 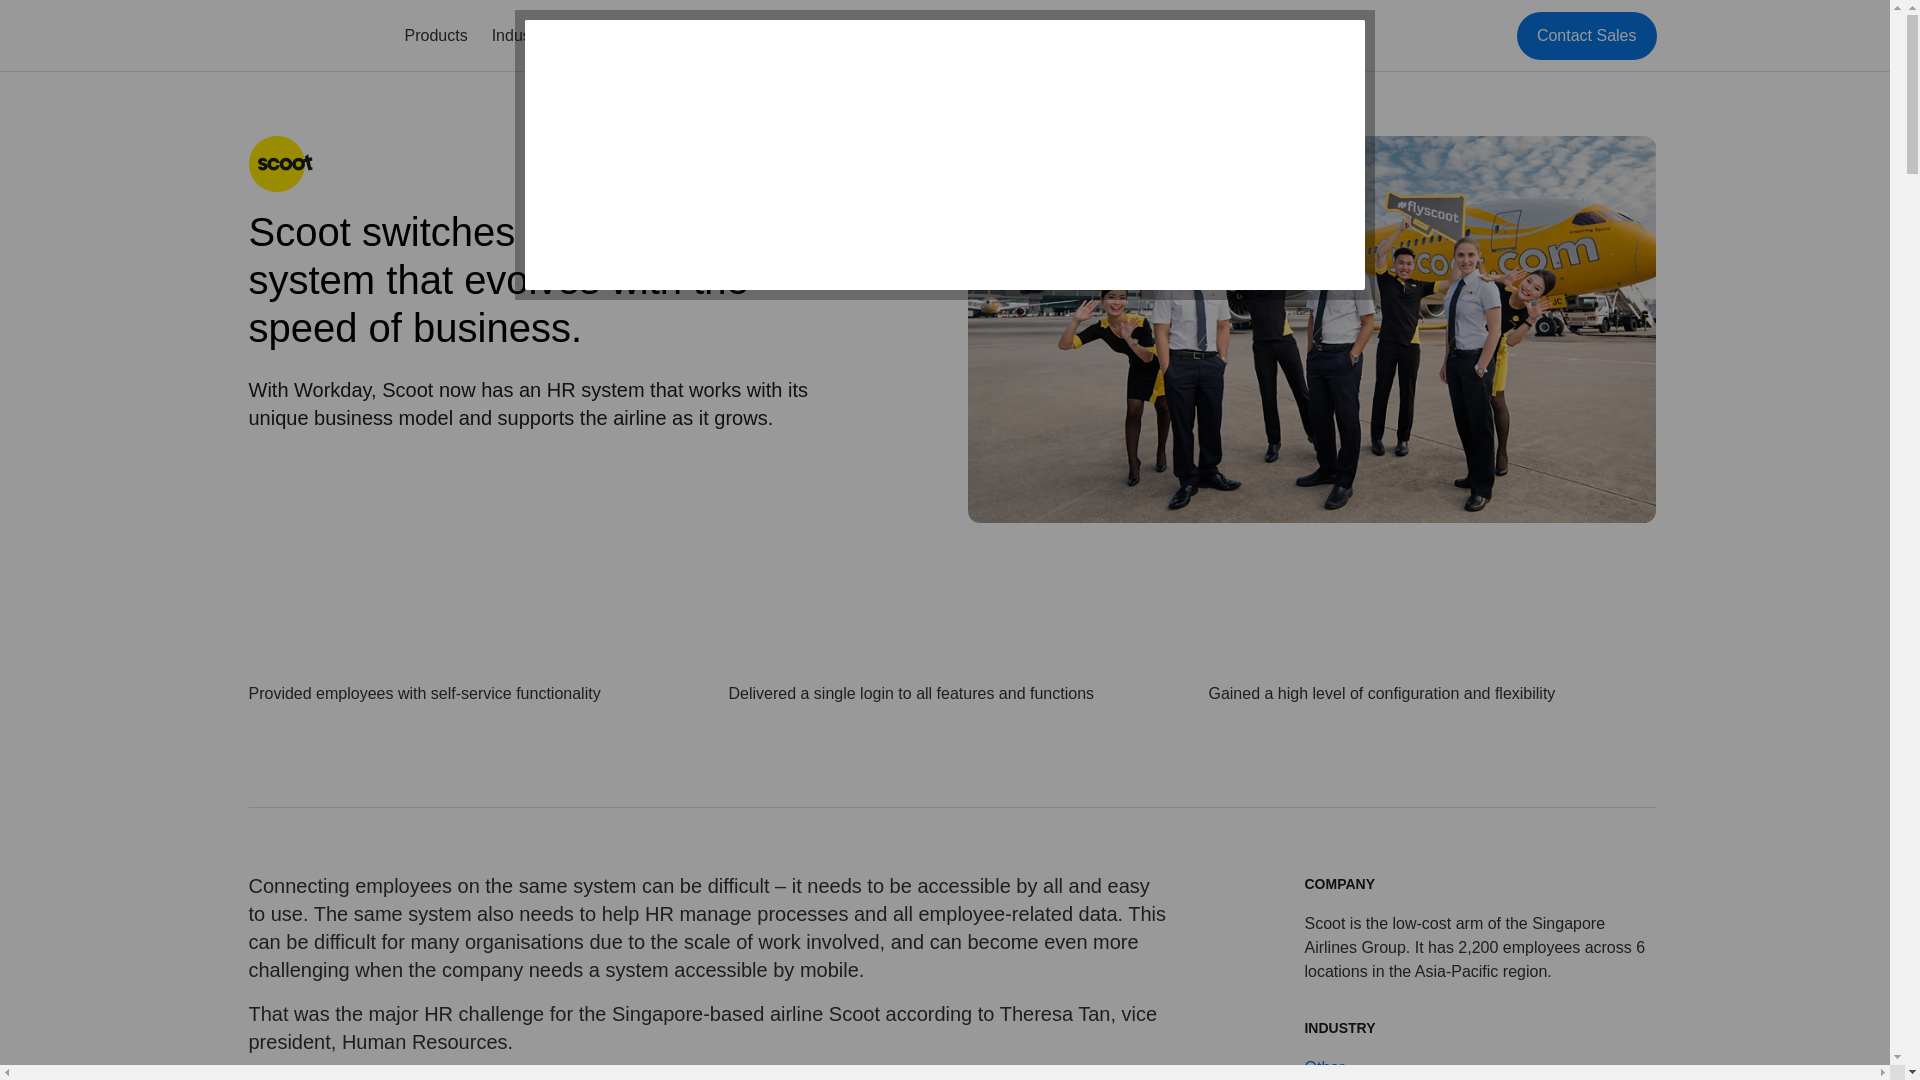 I want to click on Products, so click(x=434, y=36).